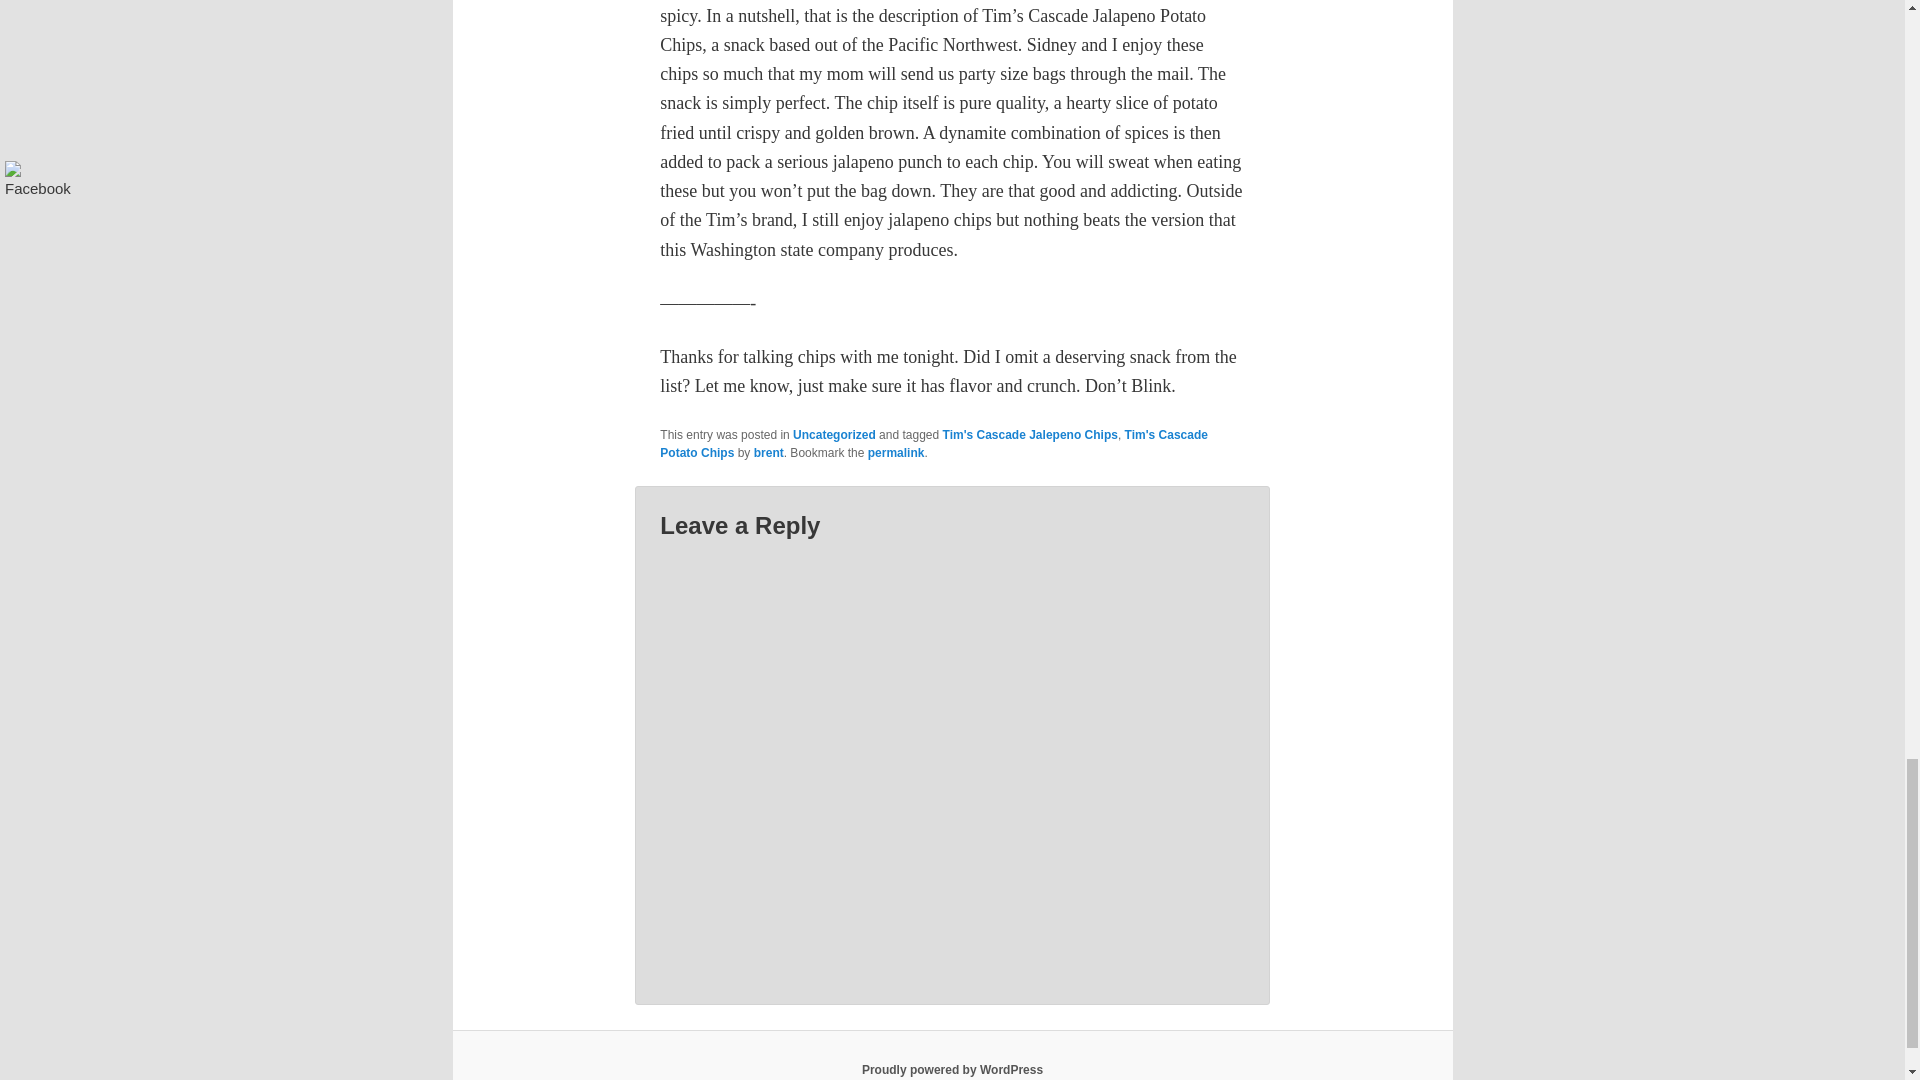 This screenshot has width=1920, height=1080. Describe the element at coordinates (768, 453) in the screenshot. I see `brent` at that location.